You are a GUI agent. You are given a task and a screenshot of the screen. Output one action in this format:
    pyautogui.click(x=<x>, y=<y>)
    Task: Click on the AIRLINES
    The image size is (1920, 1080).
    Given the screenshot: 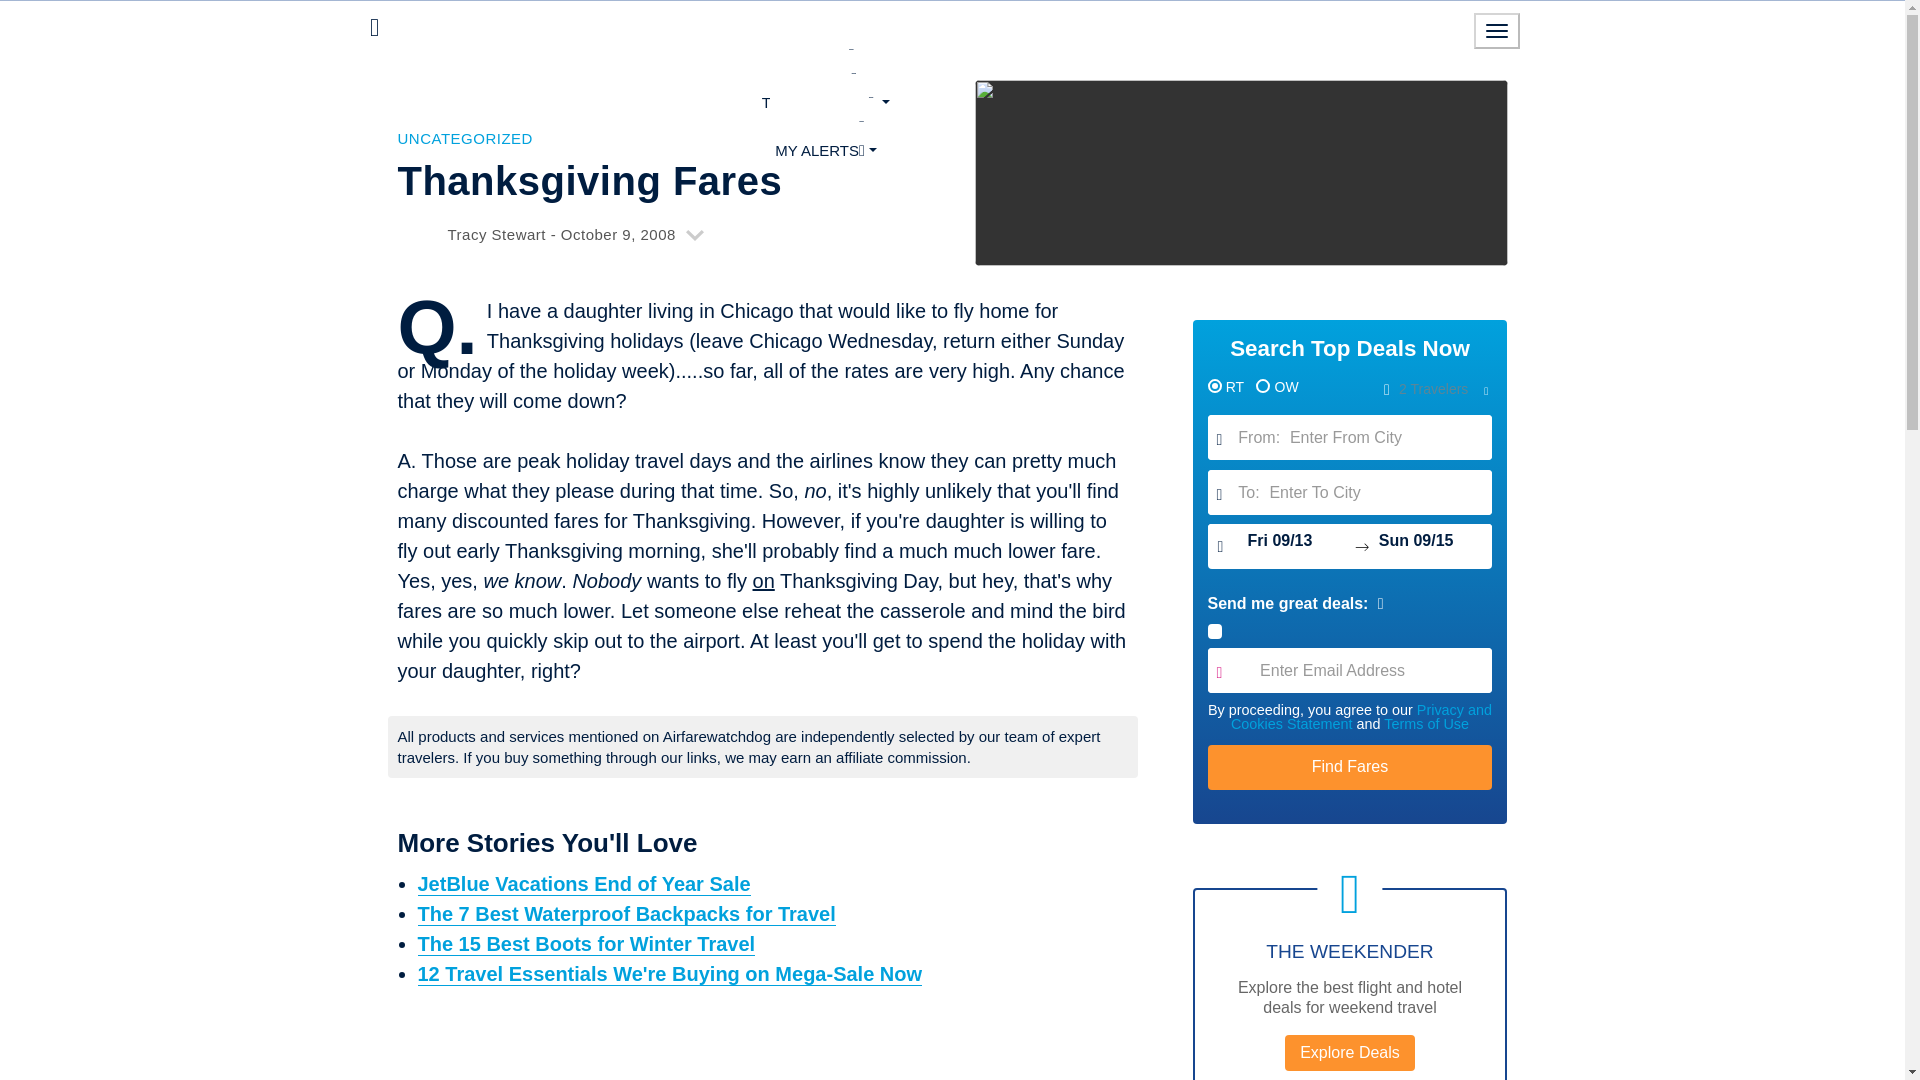 What is the action you would take?
    pyautogui.click(x=825, y=77)
    